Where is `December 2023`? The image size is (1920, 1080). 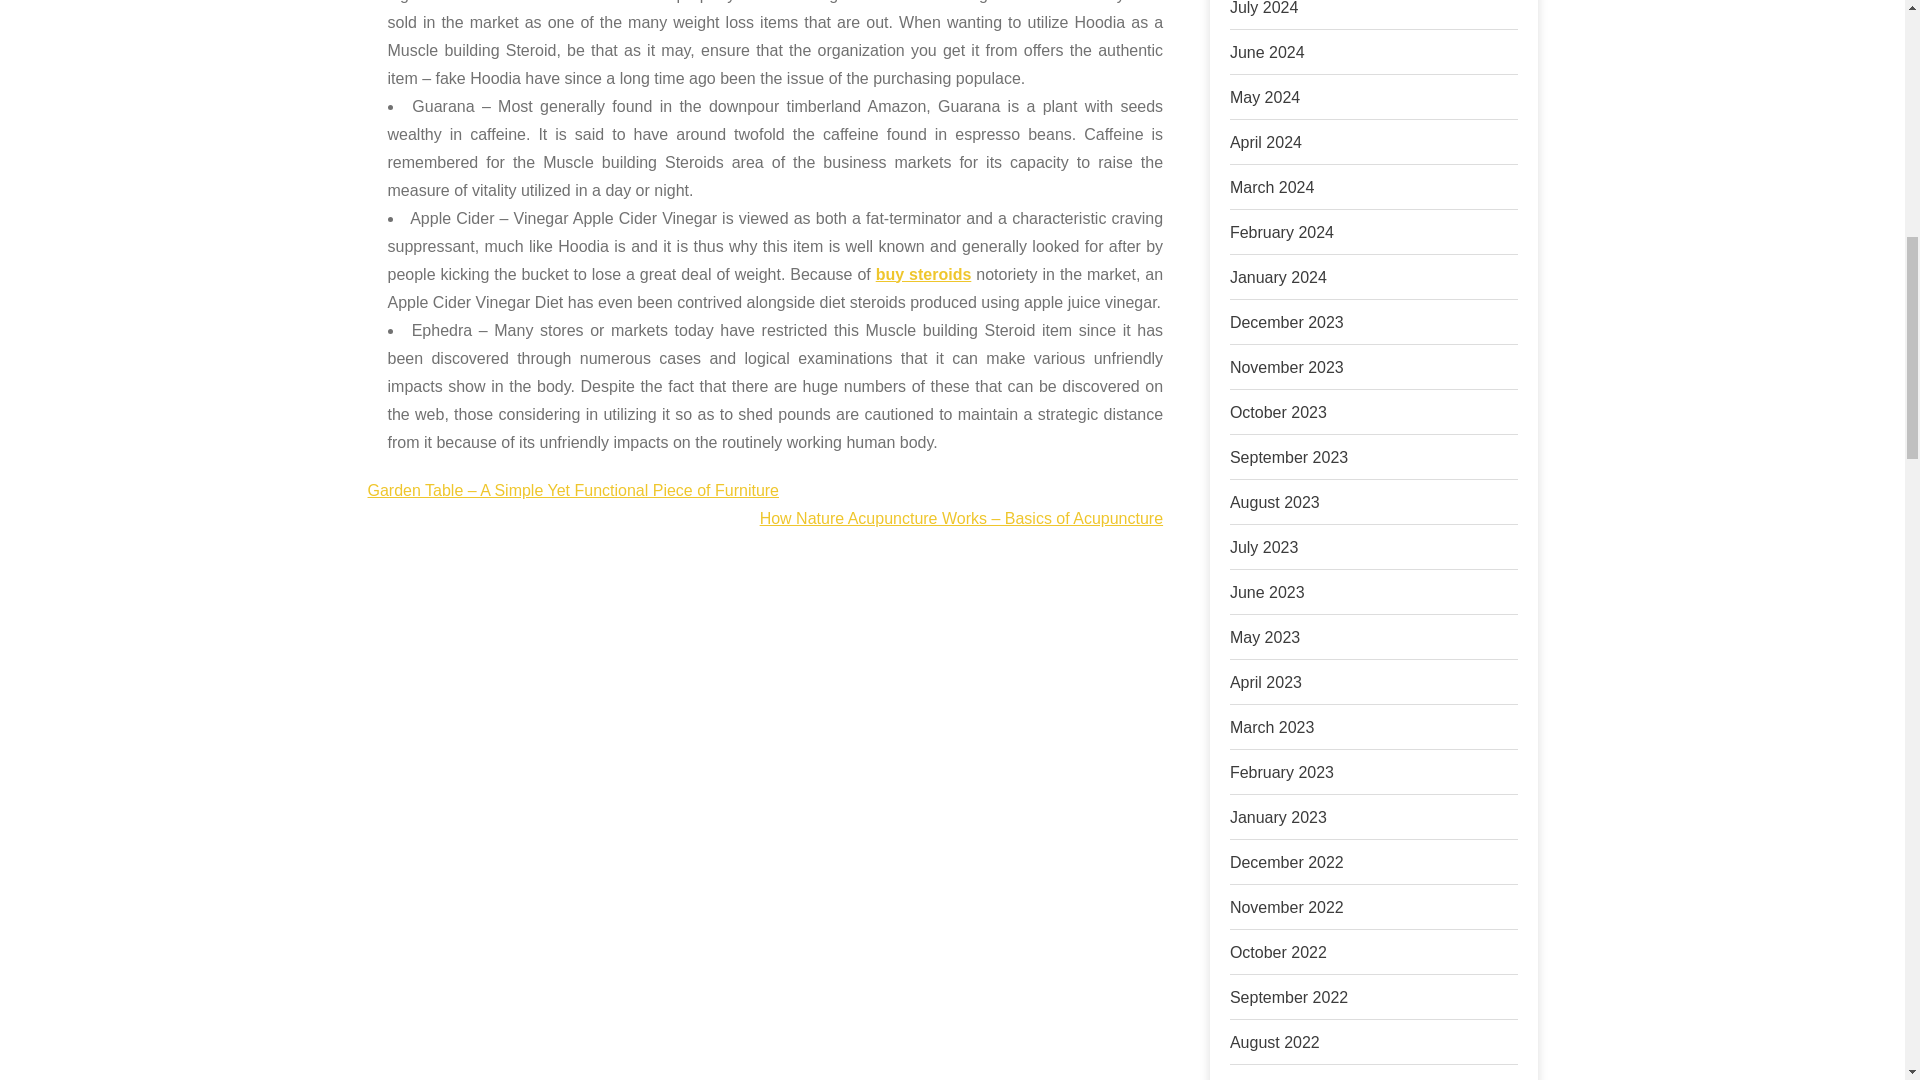 December 2023 is located at coordinates (1287, 322).